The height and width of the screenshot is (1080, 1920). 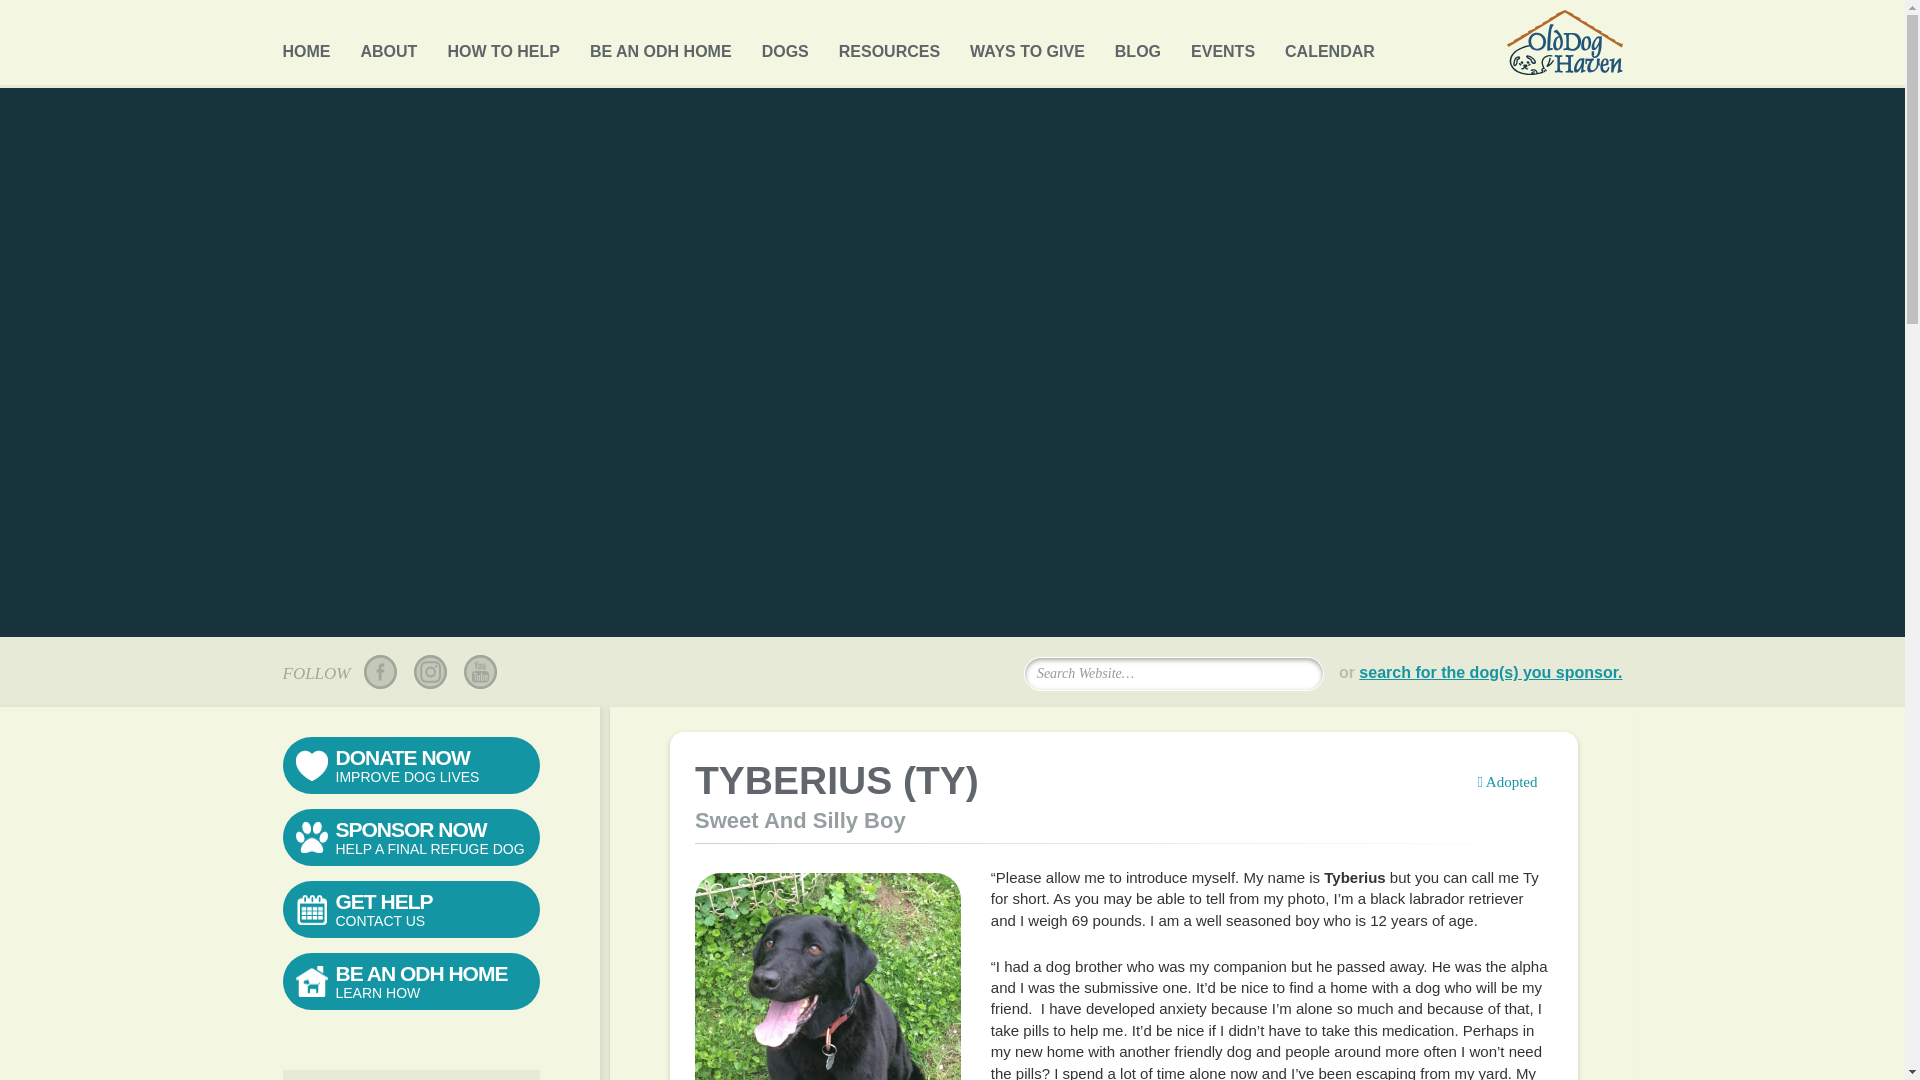 What do you see at coordinates (504, 46) in the screenshot?
I see `How To Help` at bounding box center [504, 46].